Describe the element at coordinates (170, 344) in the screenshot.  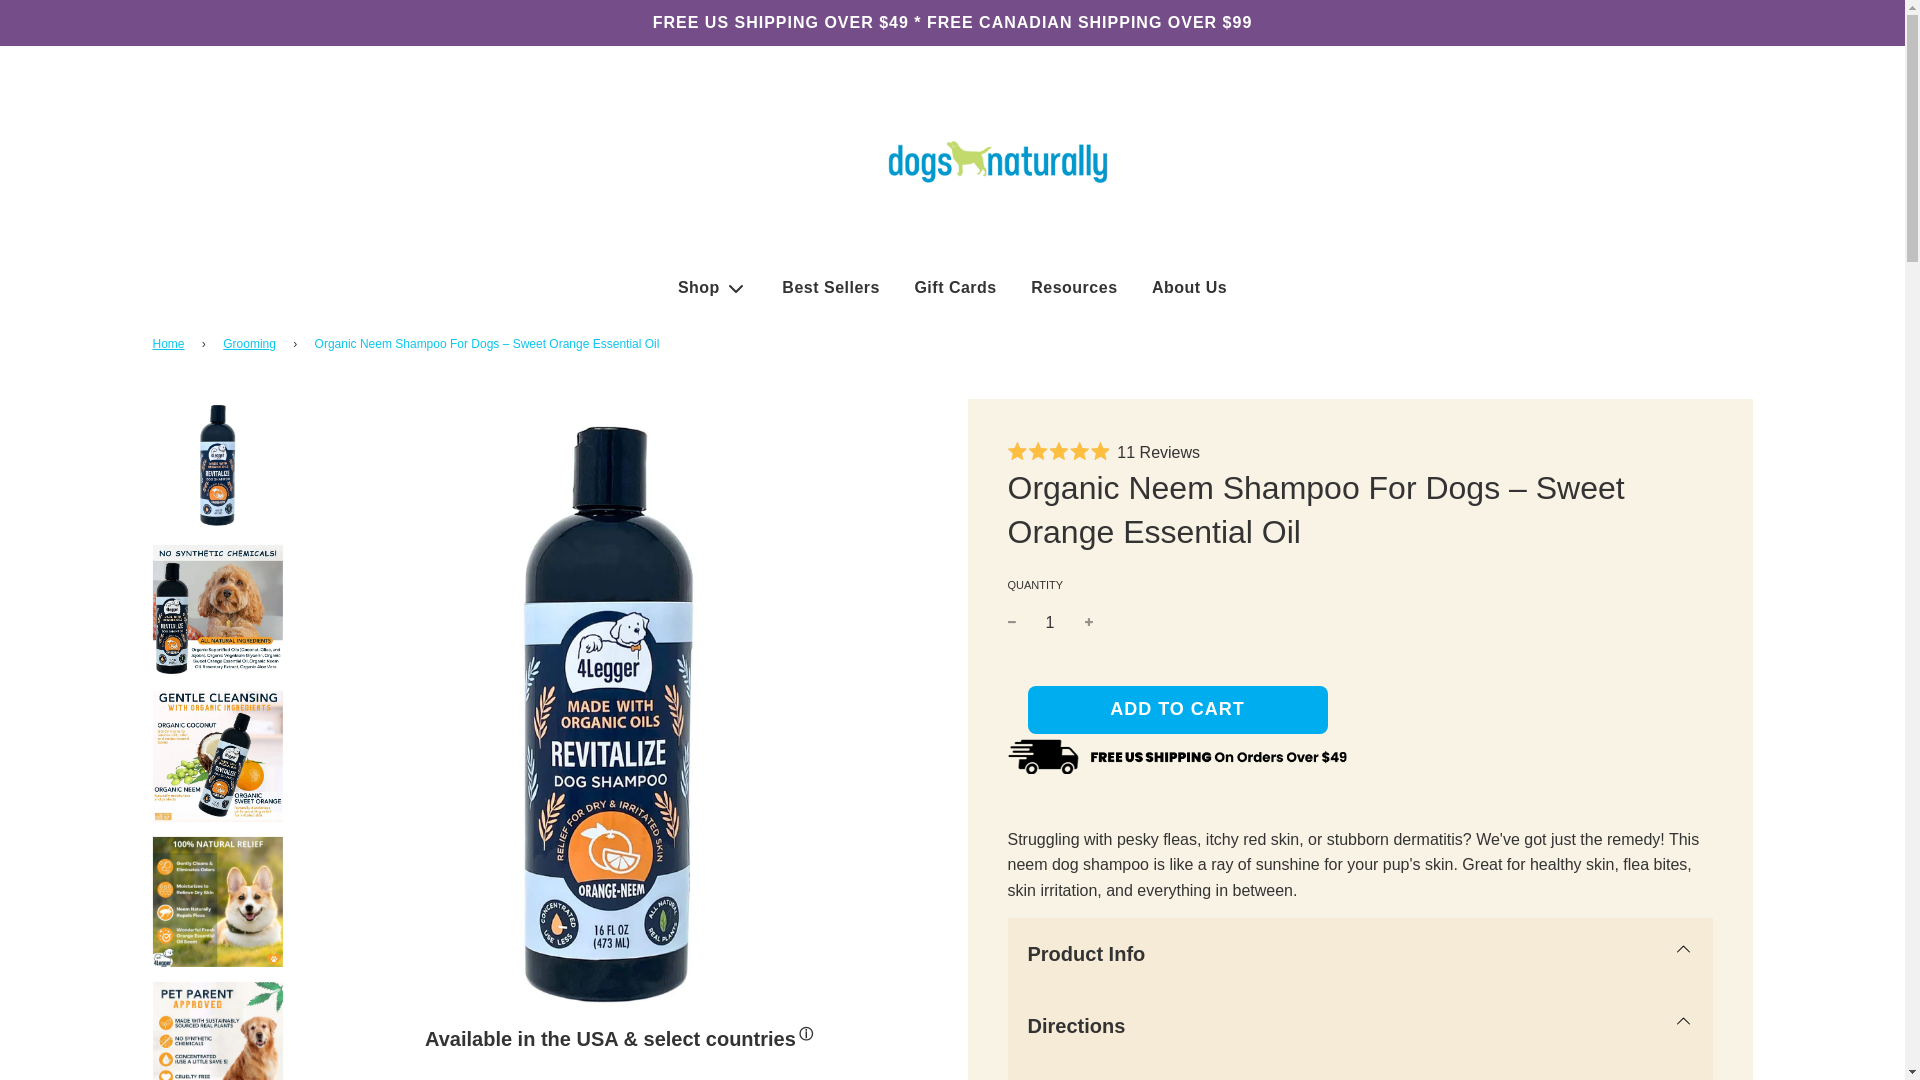
I see `Back to the frontpage` at that location.